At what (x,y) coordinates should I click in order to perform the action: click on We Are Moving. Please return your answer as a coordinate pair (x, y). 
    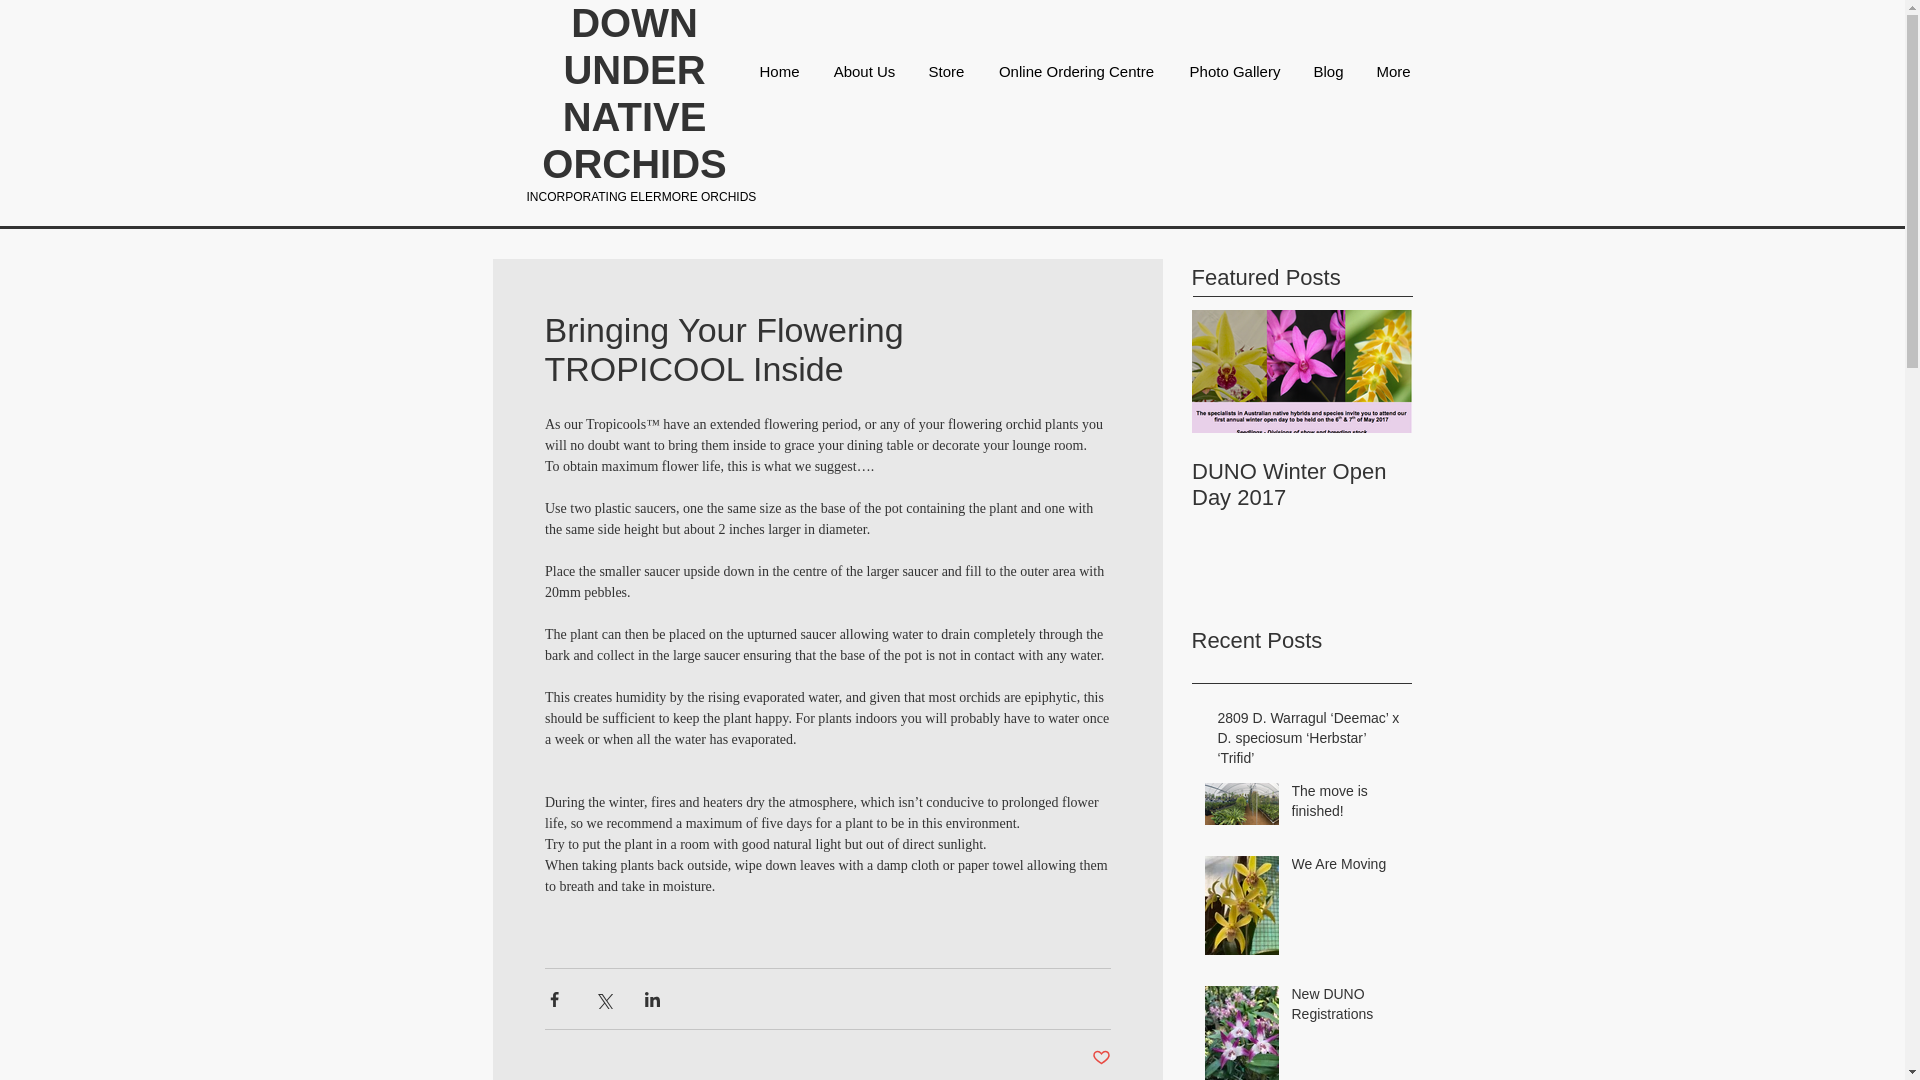
    Looking at the image, I should click on (1346, 869).